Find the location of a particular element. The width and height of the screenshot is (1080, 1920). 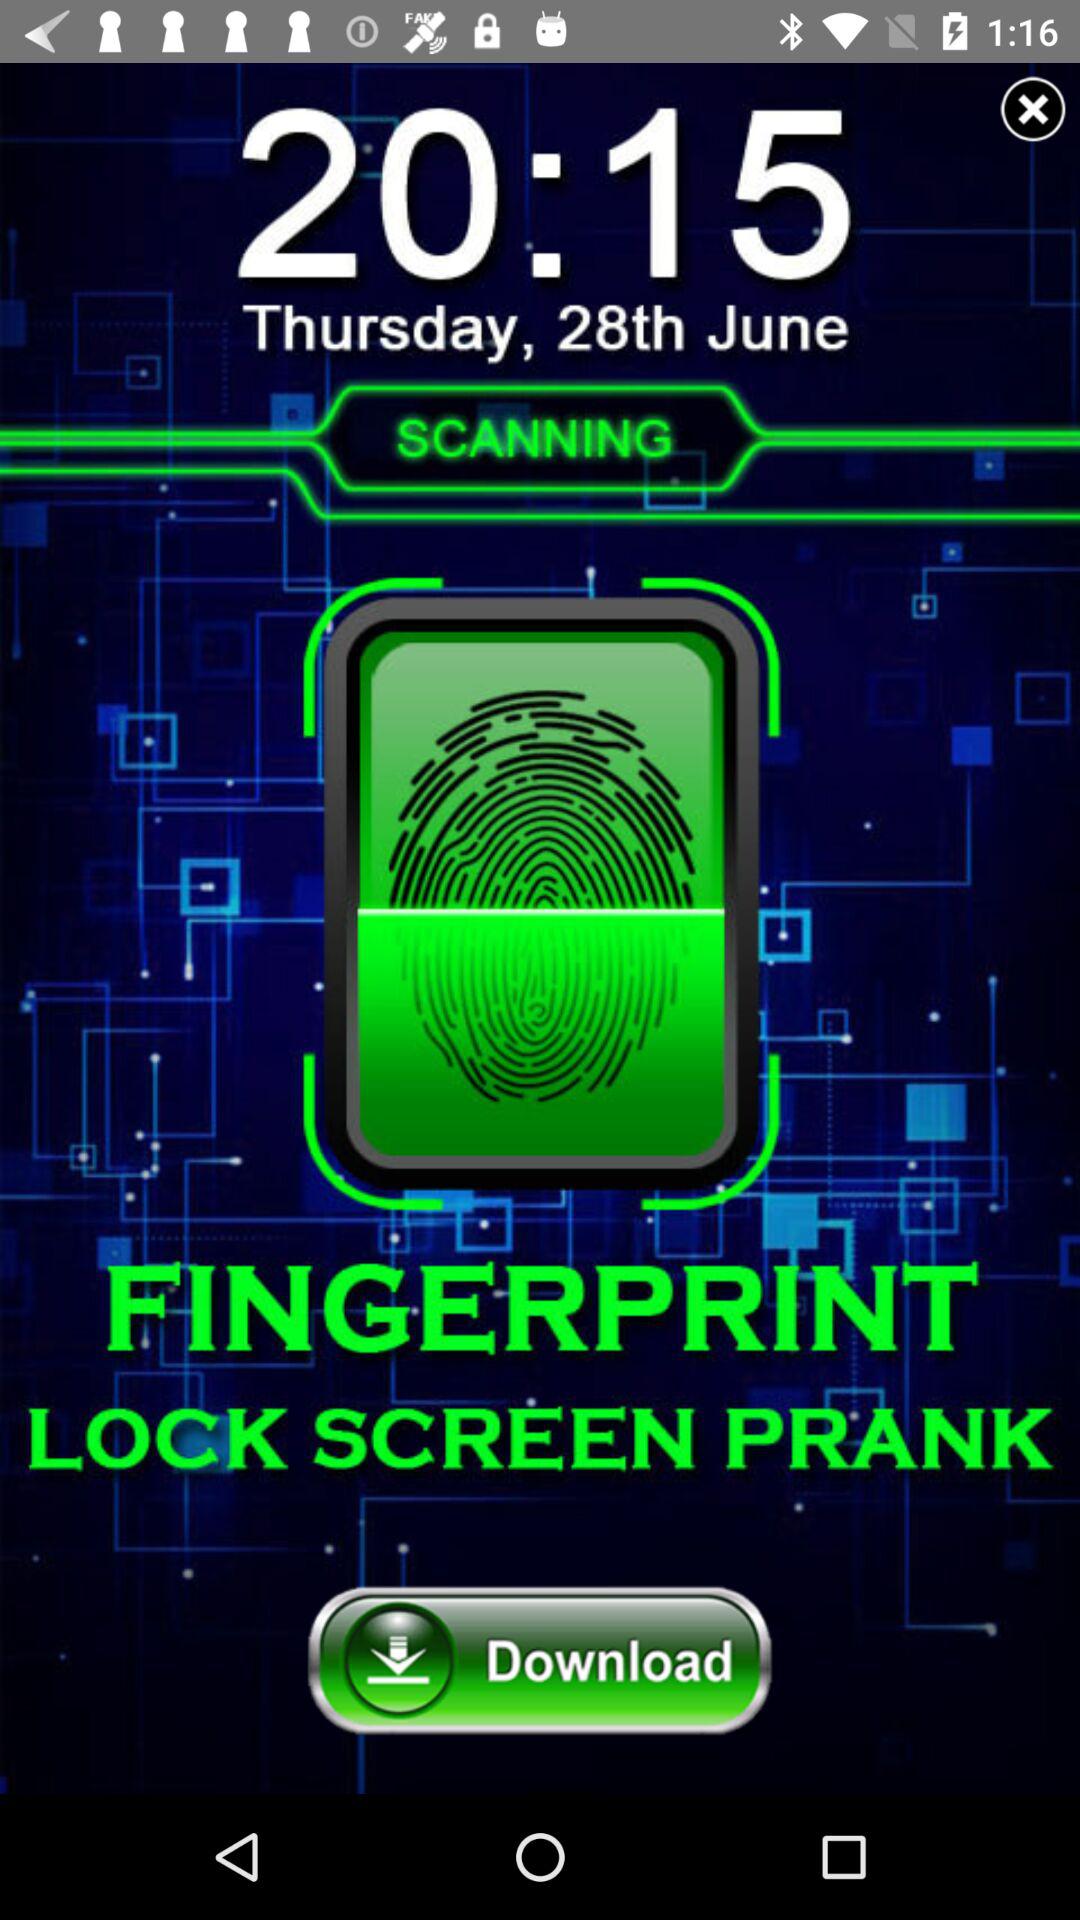

download button is located at coordinates (540, 1662).